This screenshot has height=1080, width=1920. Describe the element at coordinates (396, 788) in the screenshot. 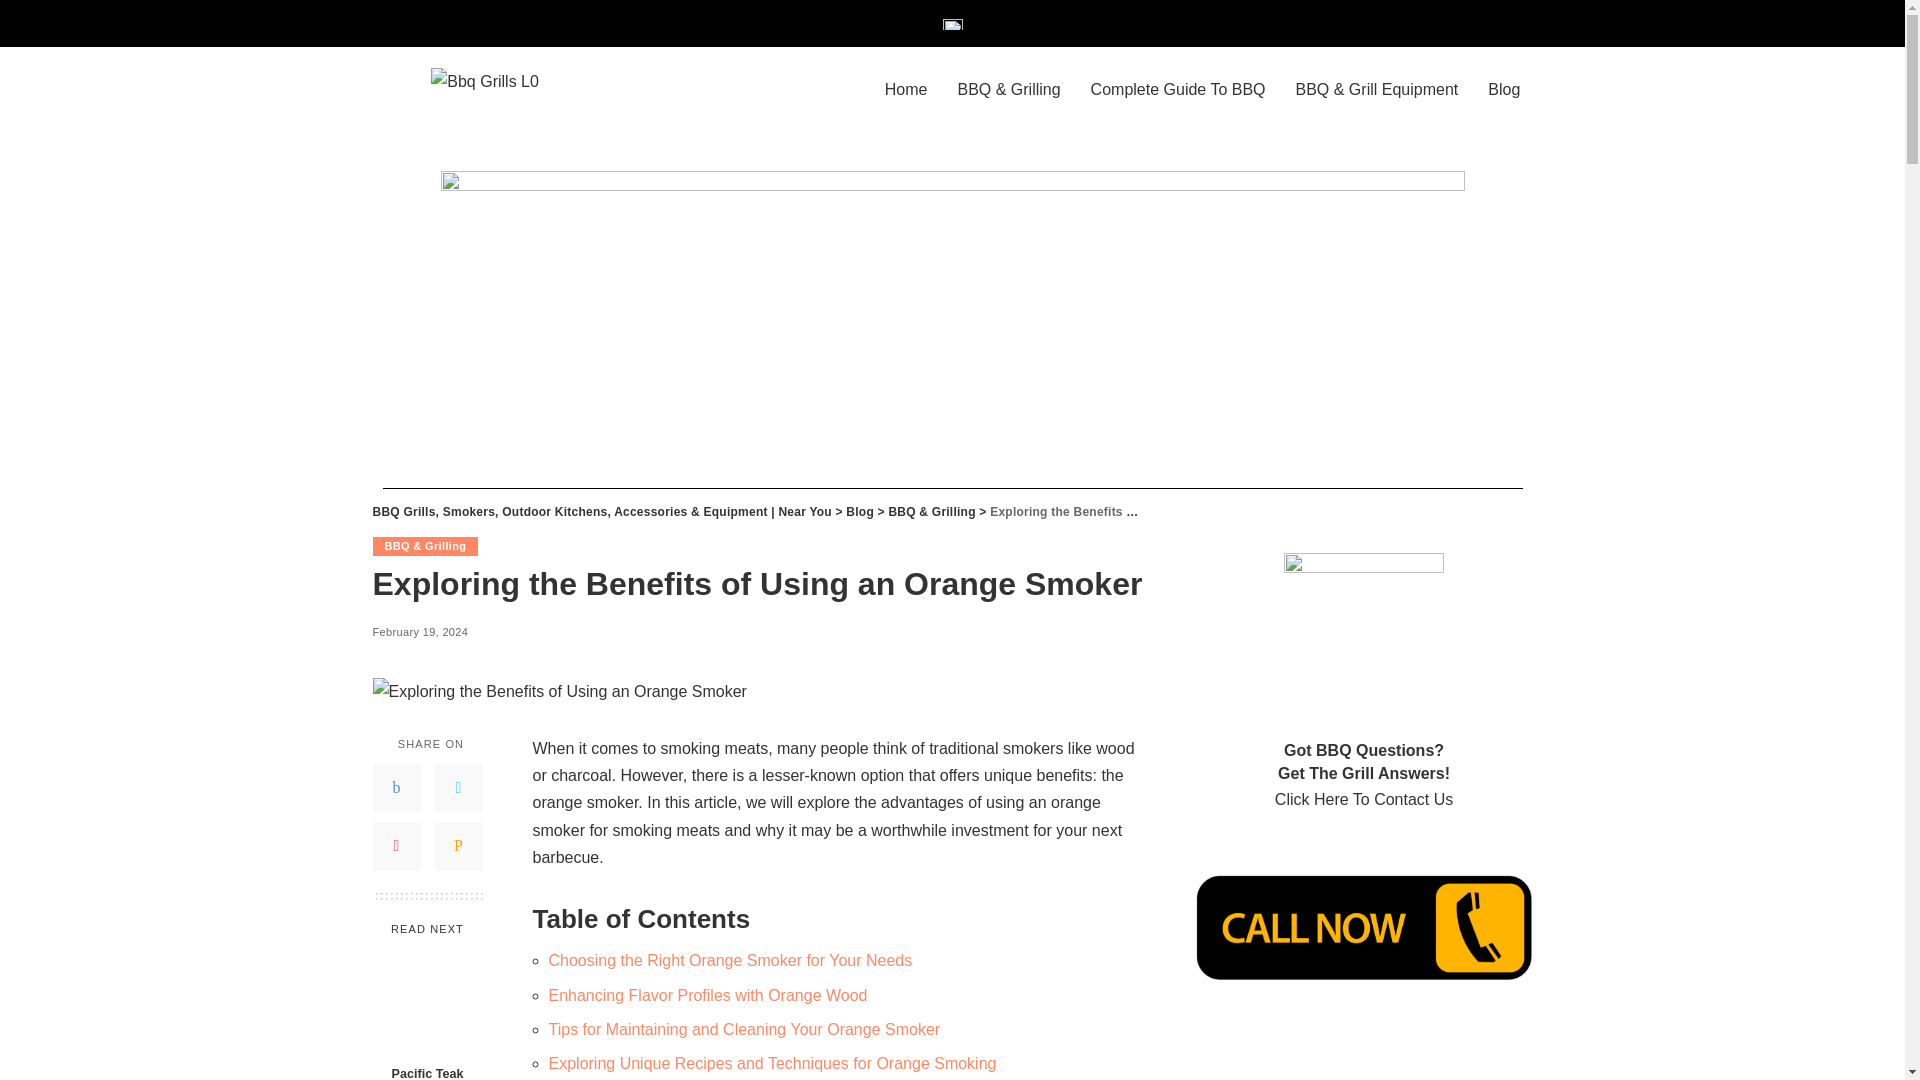

I see `Facebook` at that location.